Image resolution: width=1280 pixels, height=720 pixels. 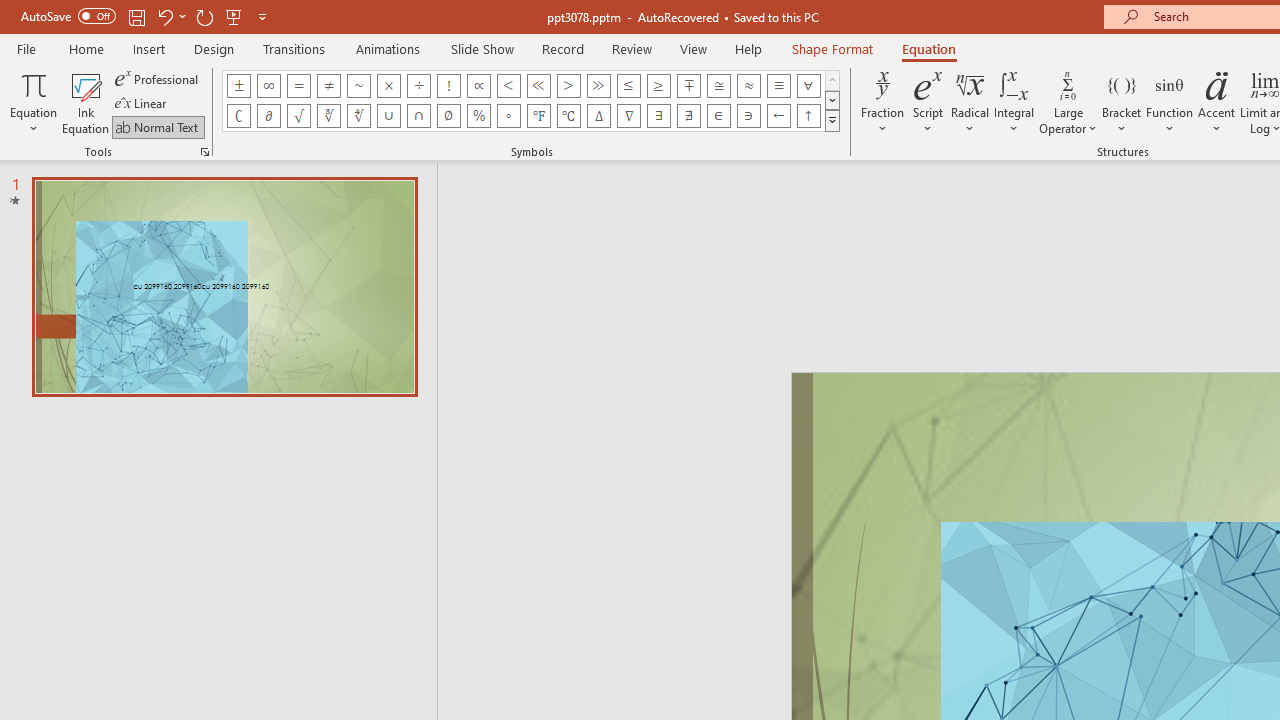 What do you see at coordinates (298, 116) in the screenshot?
I see `Equation Symbol Radical Sign` at bounding box center [298, 116].